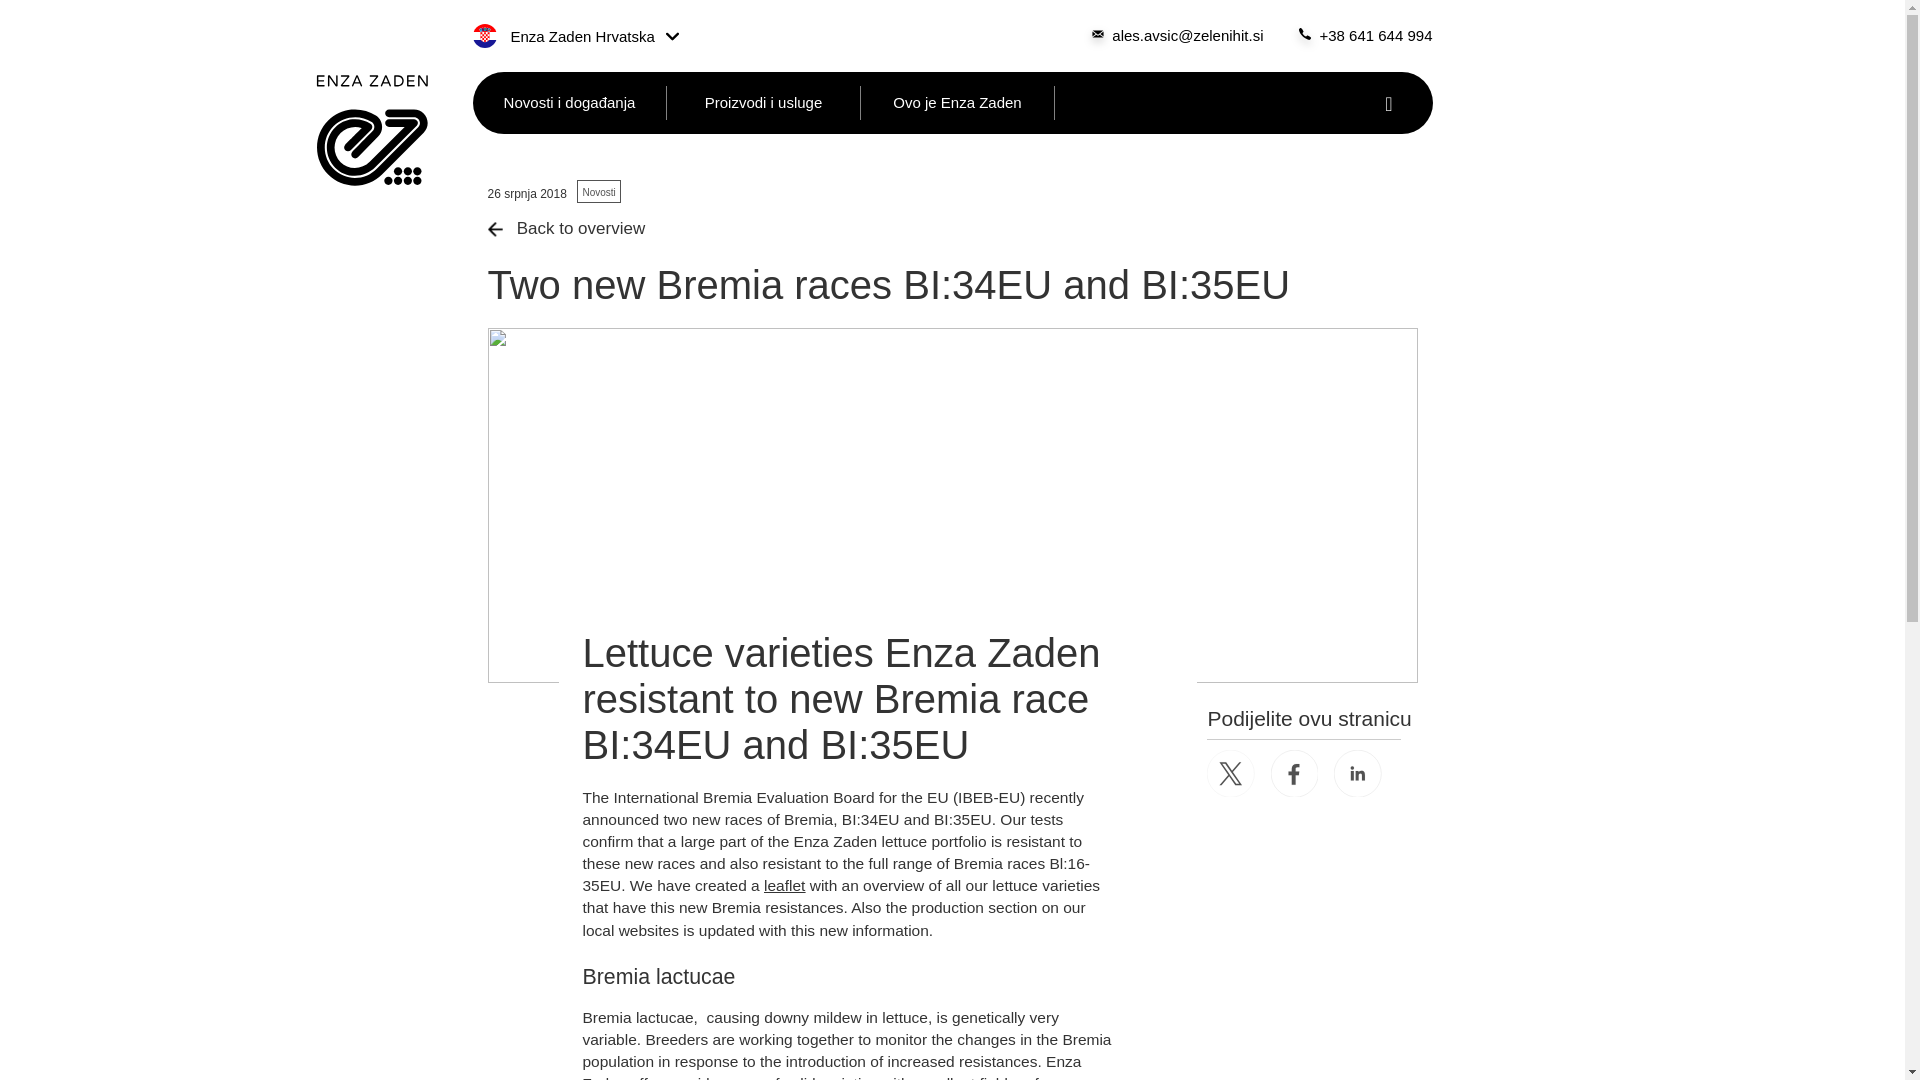 Image resolution: width=1920 pixels, height=1080 pixels. I want to click on Enza Zaden Hrvatska, so click(574, 36).